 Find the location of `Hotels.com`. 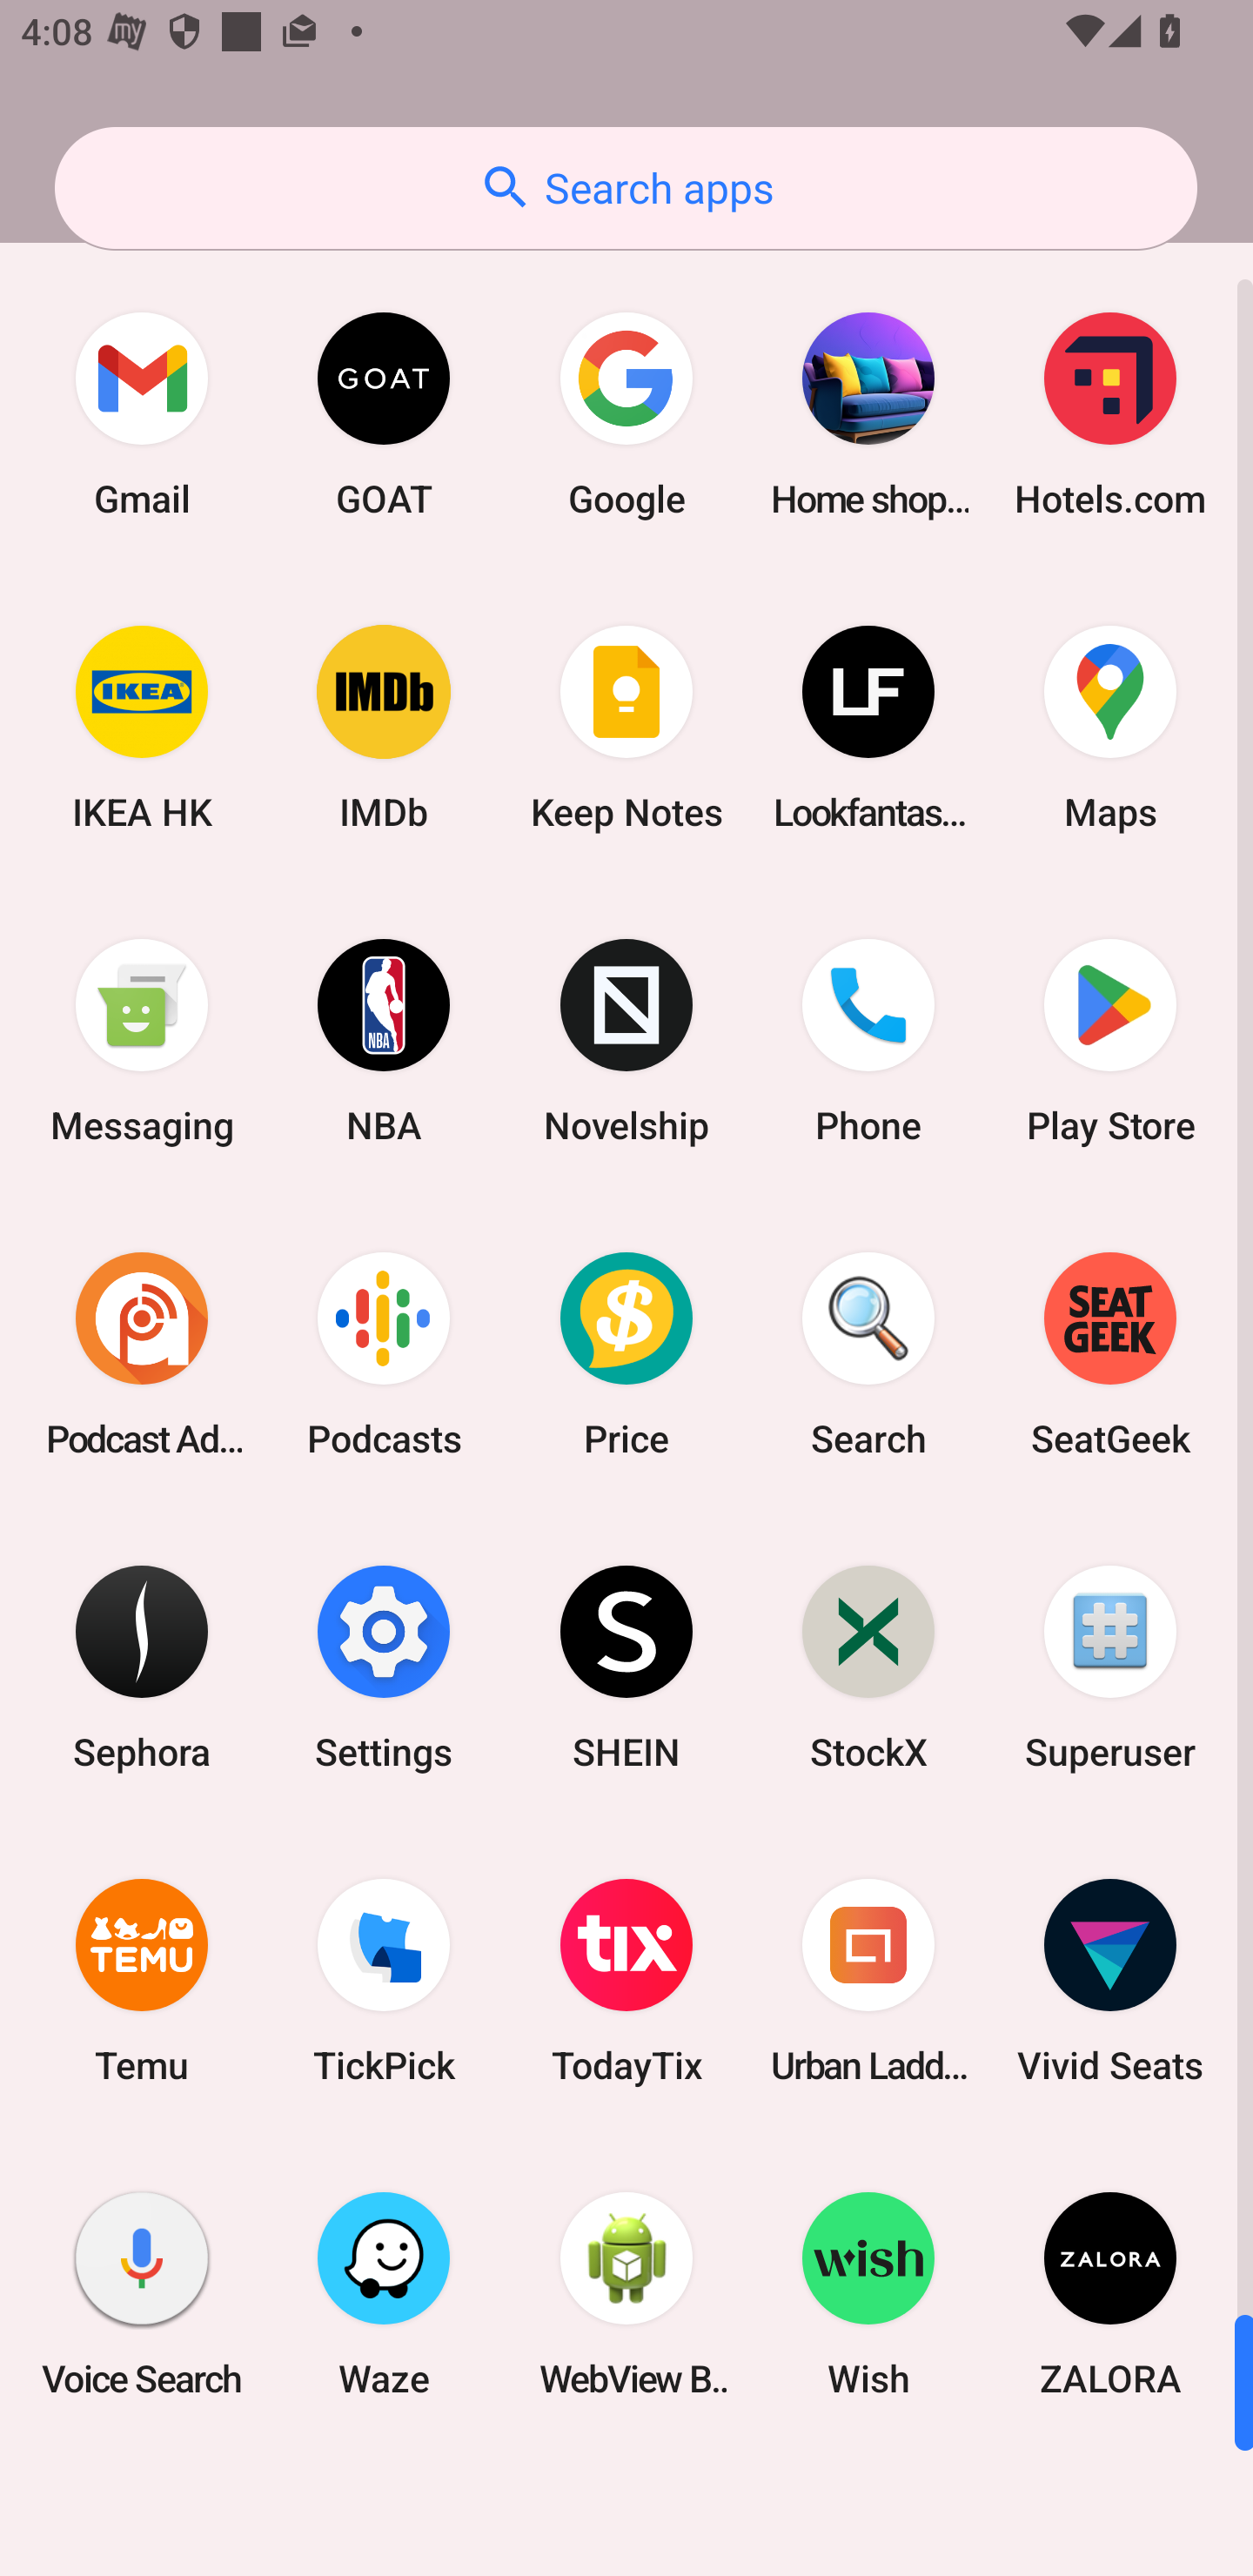

Hotels.com is located at coordinates (1110, 414).